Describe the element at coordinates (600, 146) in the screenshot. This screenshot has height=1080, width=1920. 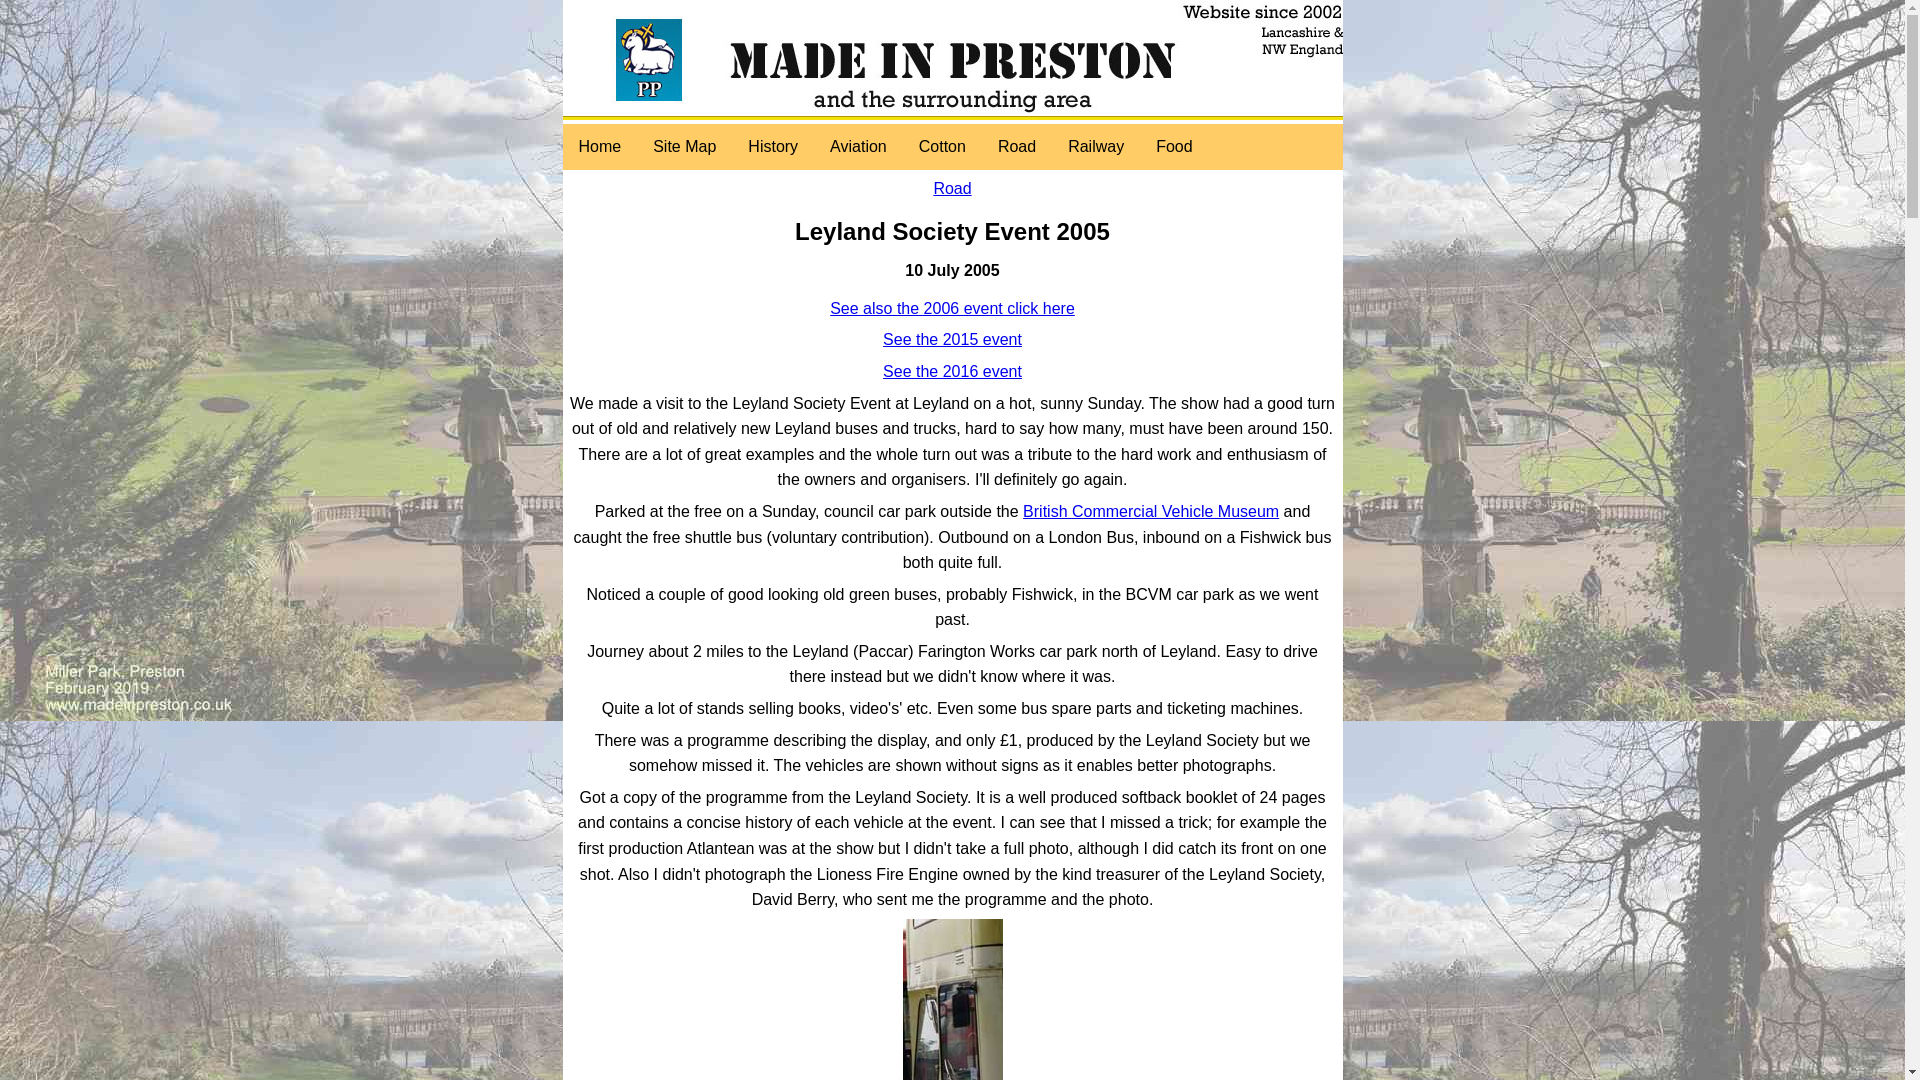
I see `Home` at that location.